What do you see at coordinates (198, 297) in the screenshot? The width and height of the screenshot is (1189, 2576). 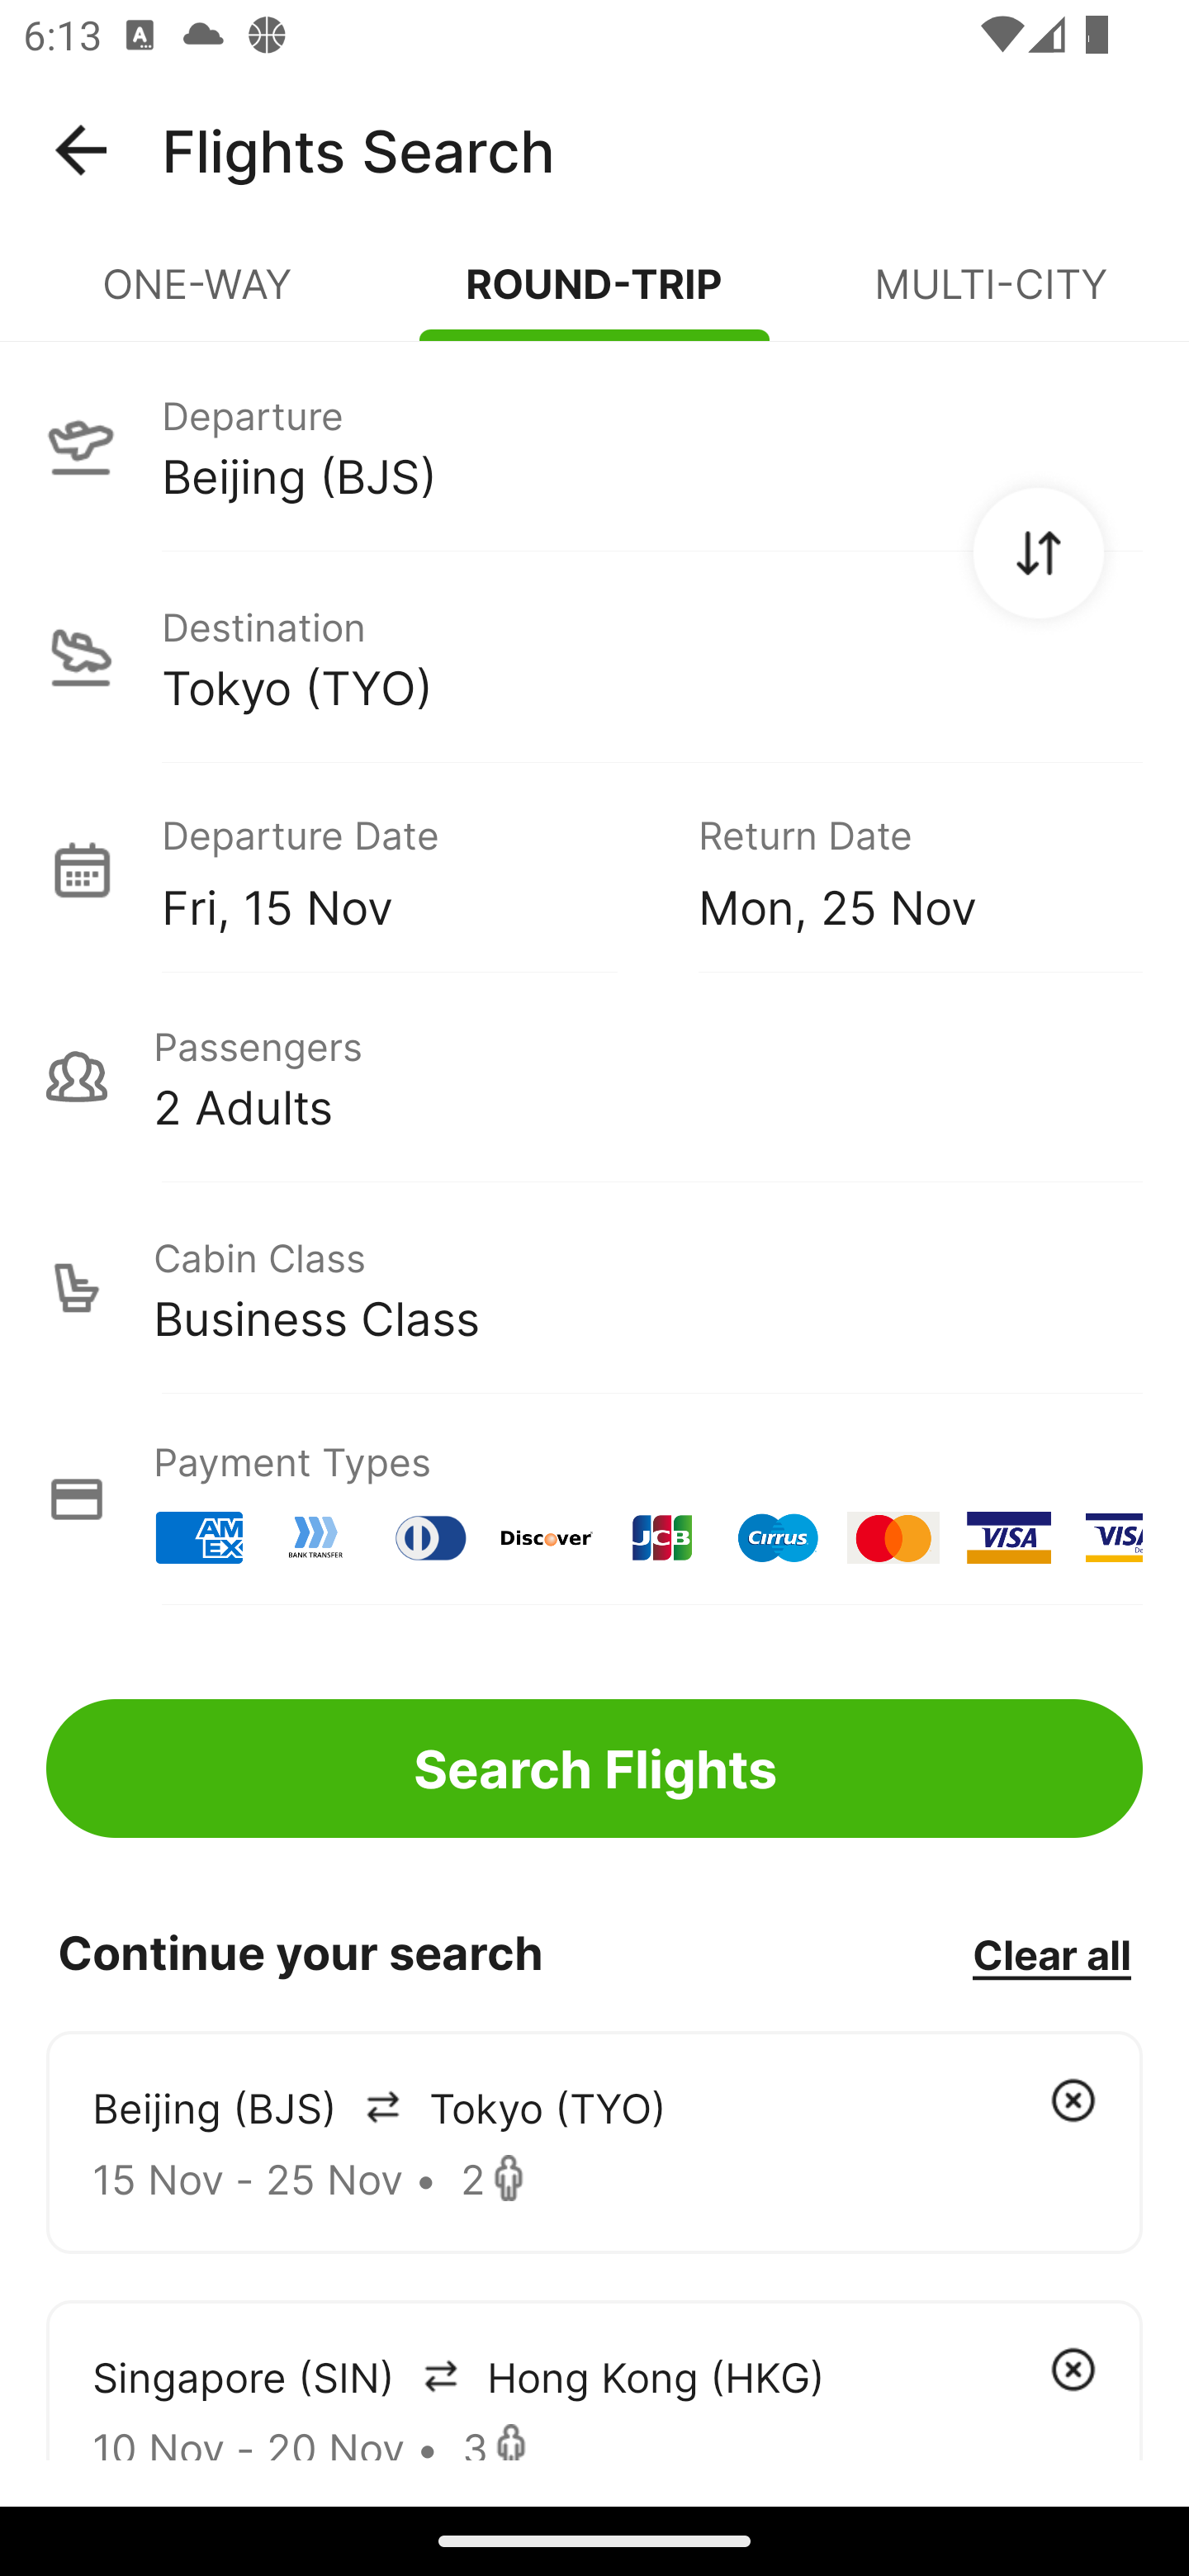 I see `ONE-WAY` at bounding box center [198, 297].